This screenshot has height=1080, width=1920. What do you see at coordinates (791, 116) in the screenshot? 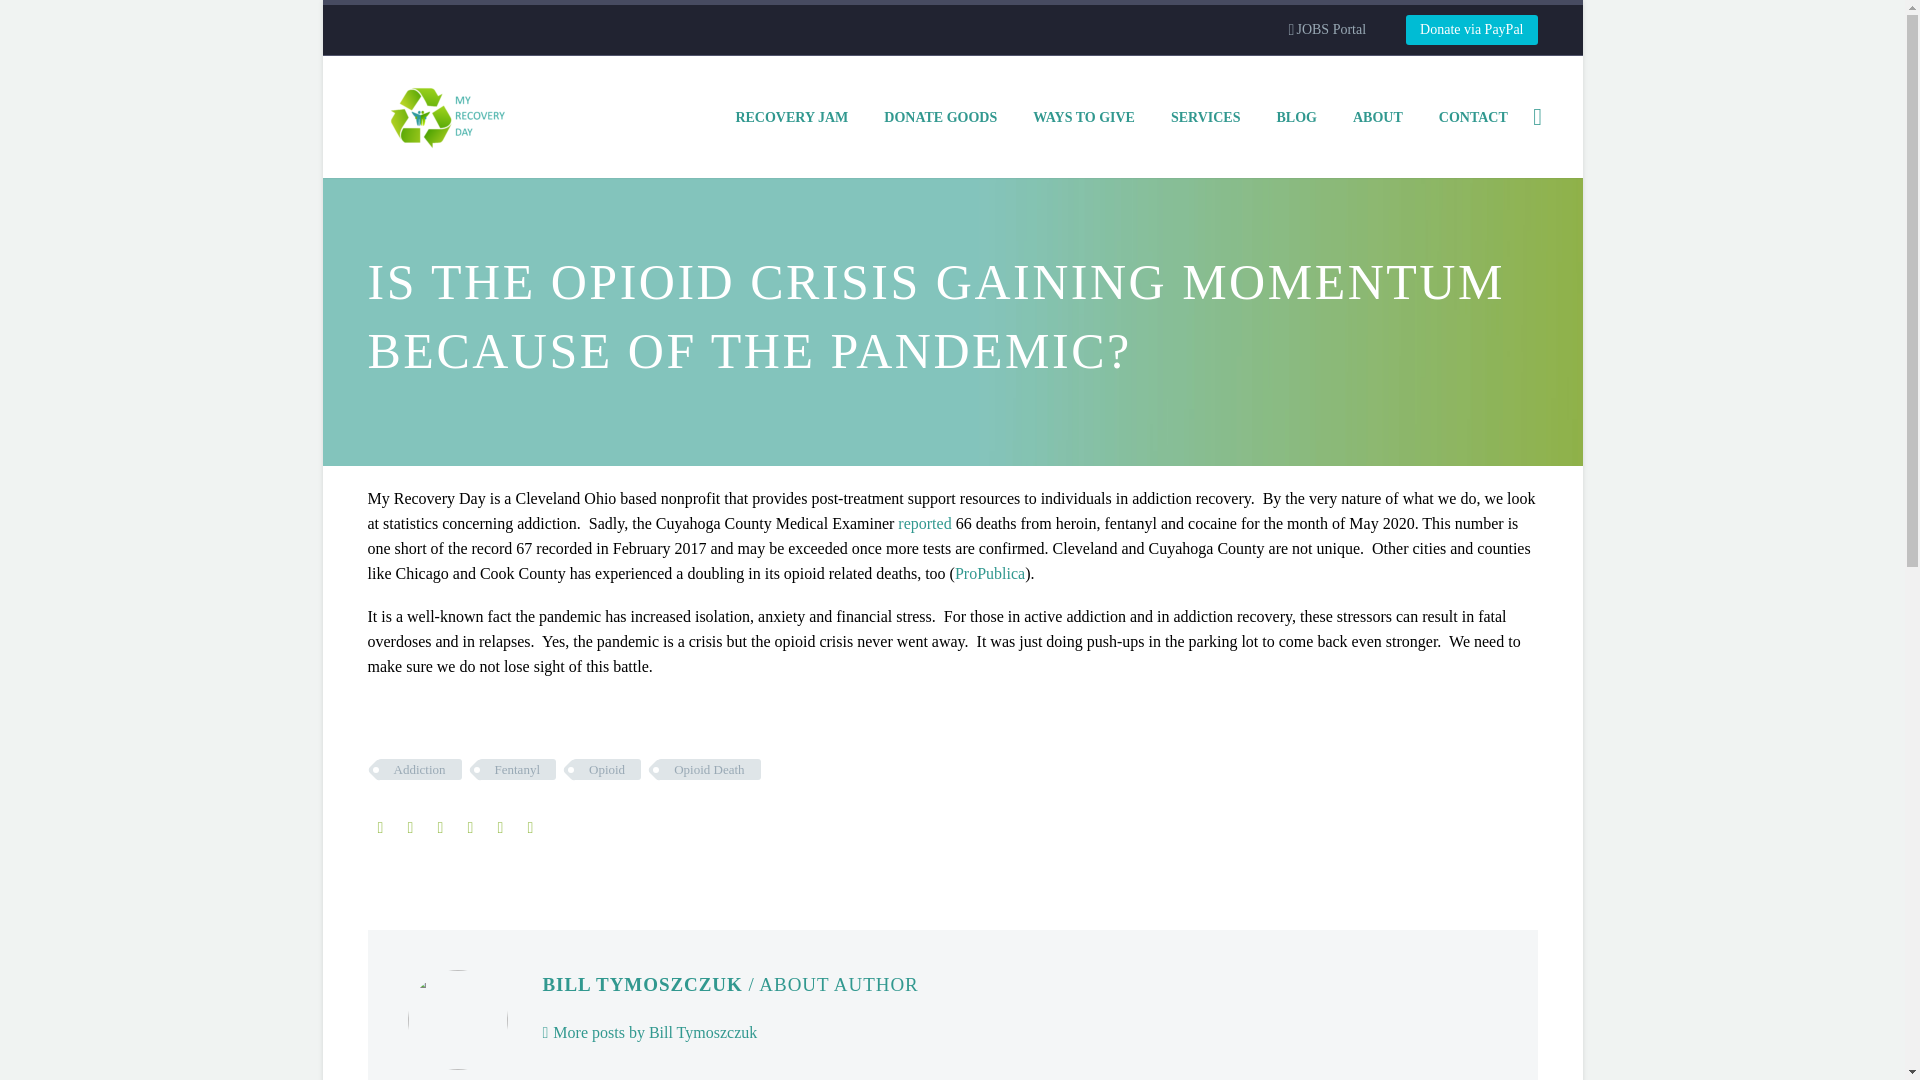
I see `RECOVERY JAM` at bounding box center [791, 116].